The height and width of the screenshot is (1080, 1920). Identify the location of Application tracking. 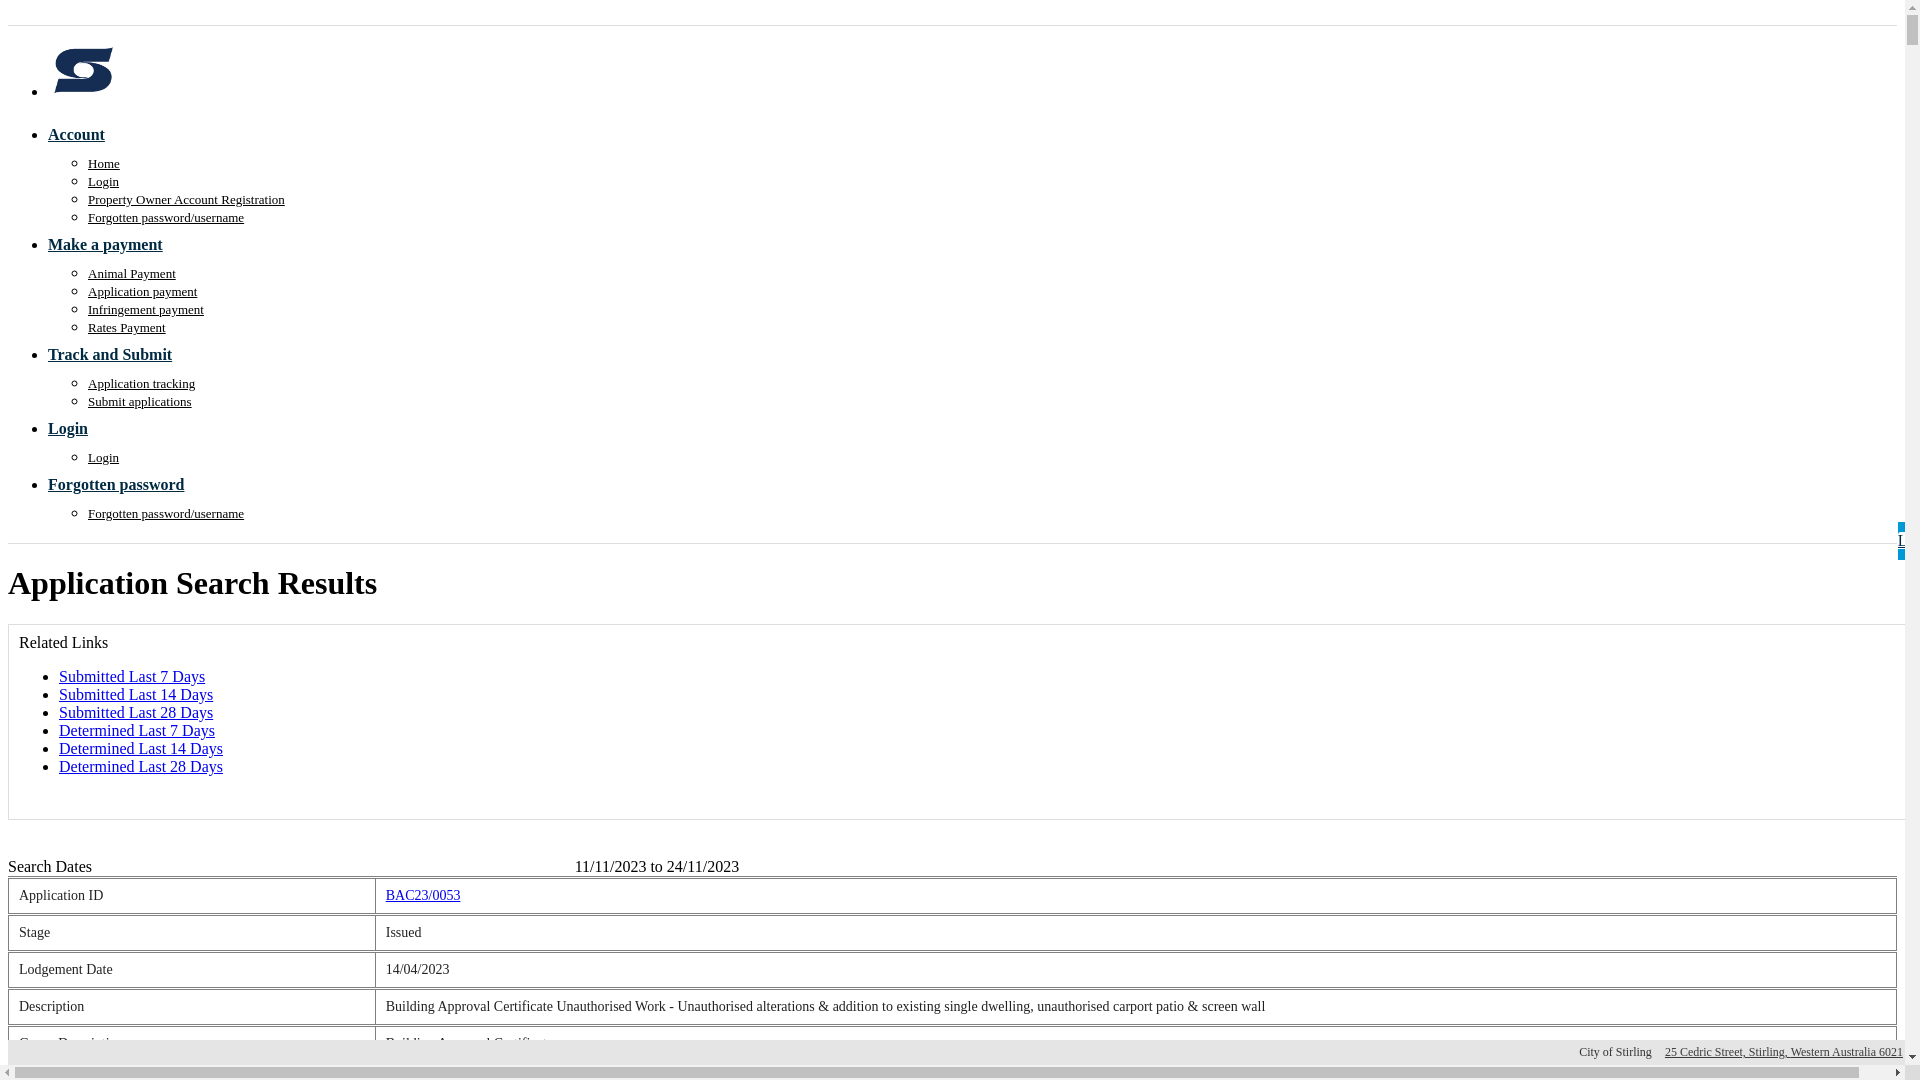
(142, 384).